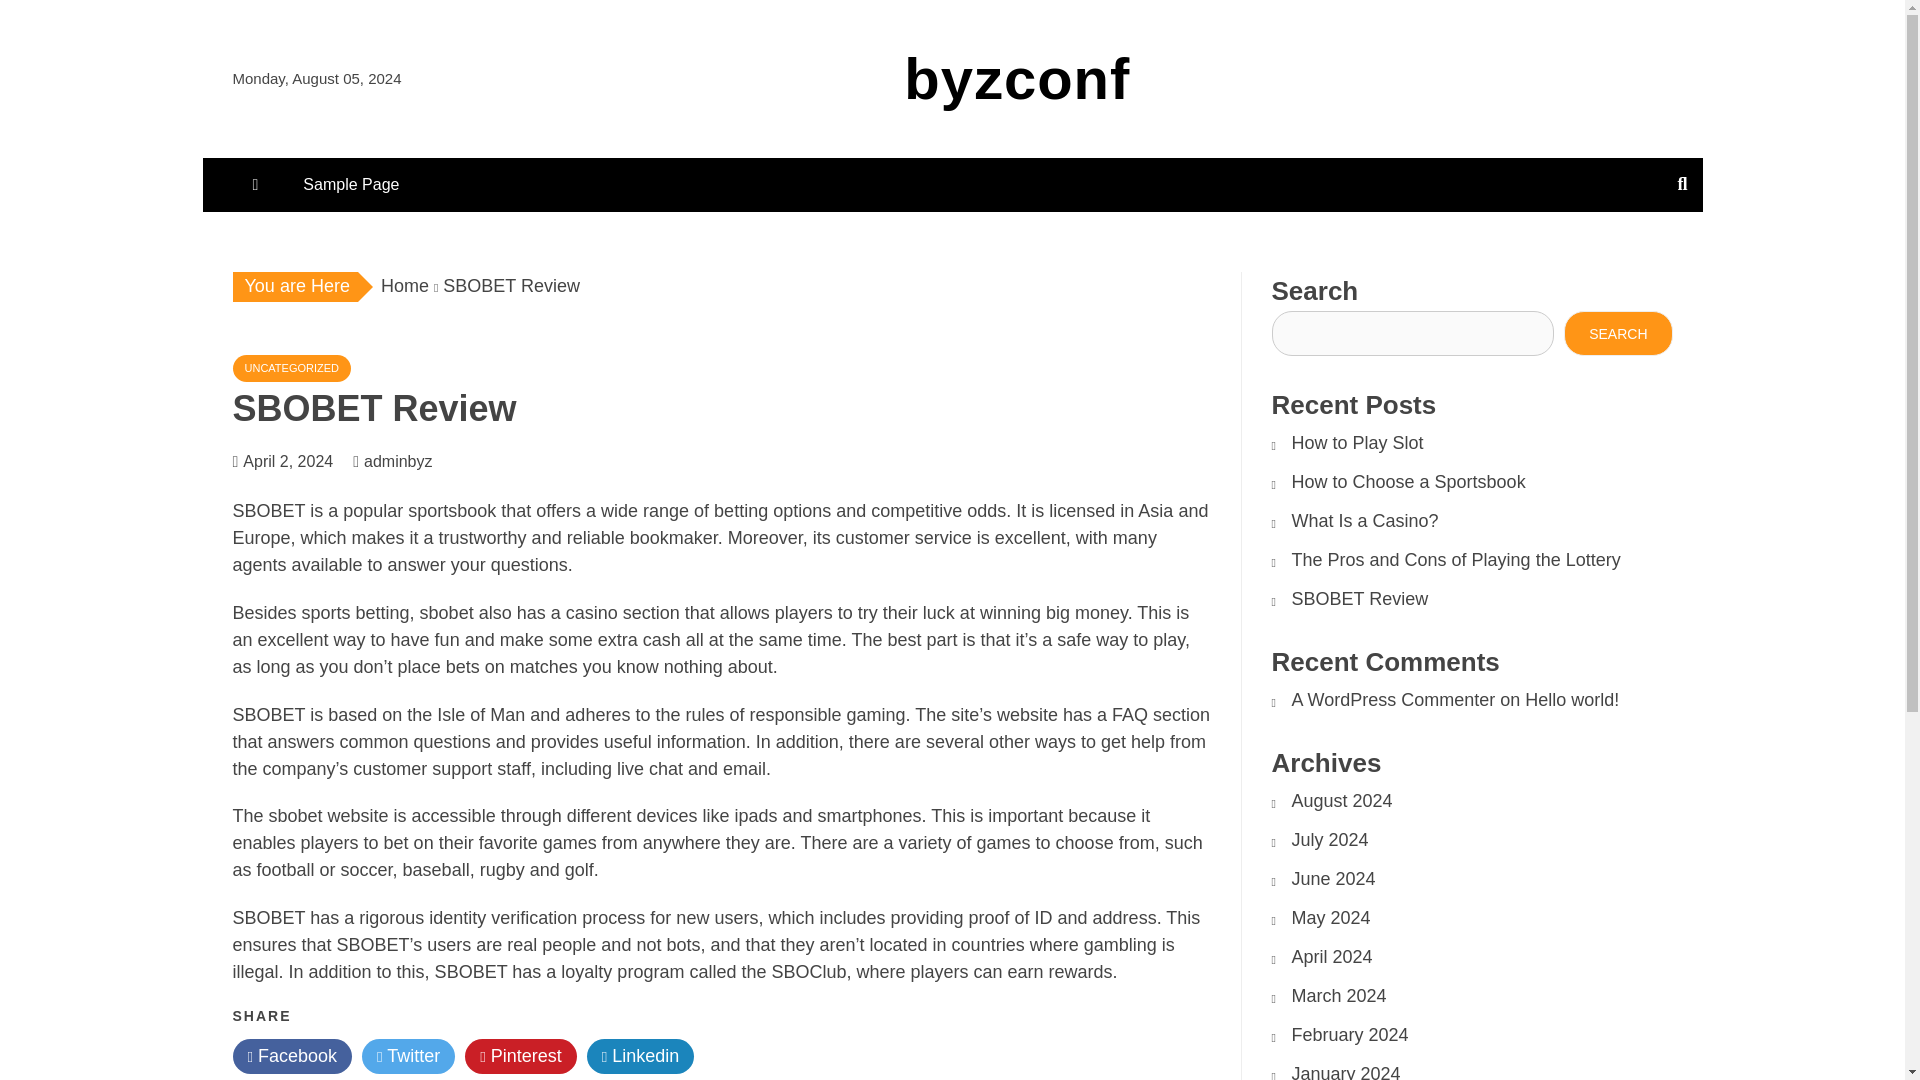  What do you see at coordinates (1342, 800) in the screenshot?
I see `August 2024` at bounding box center [1342, 800].